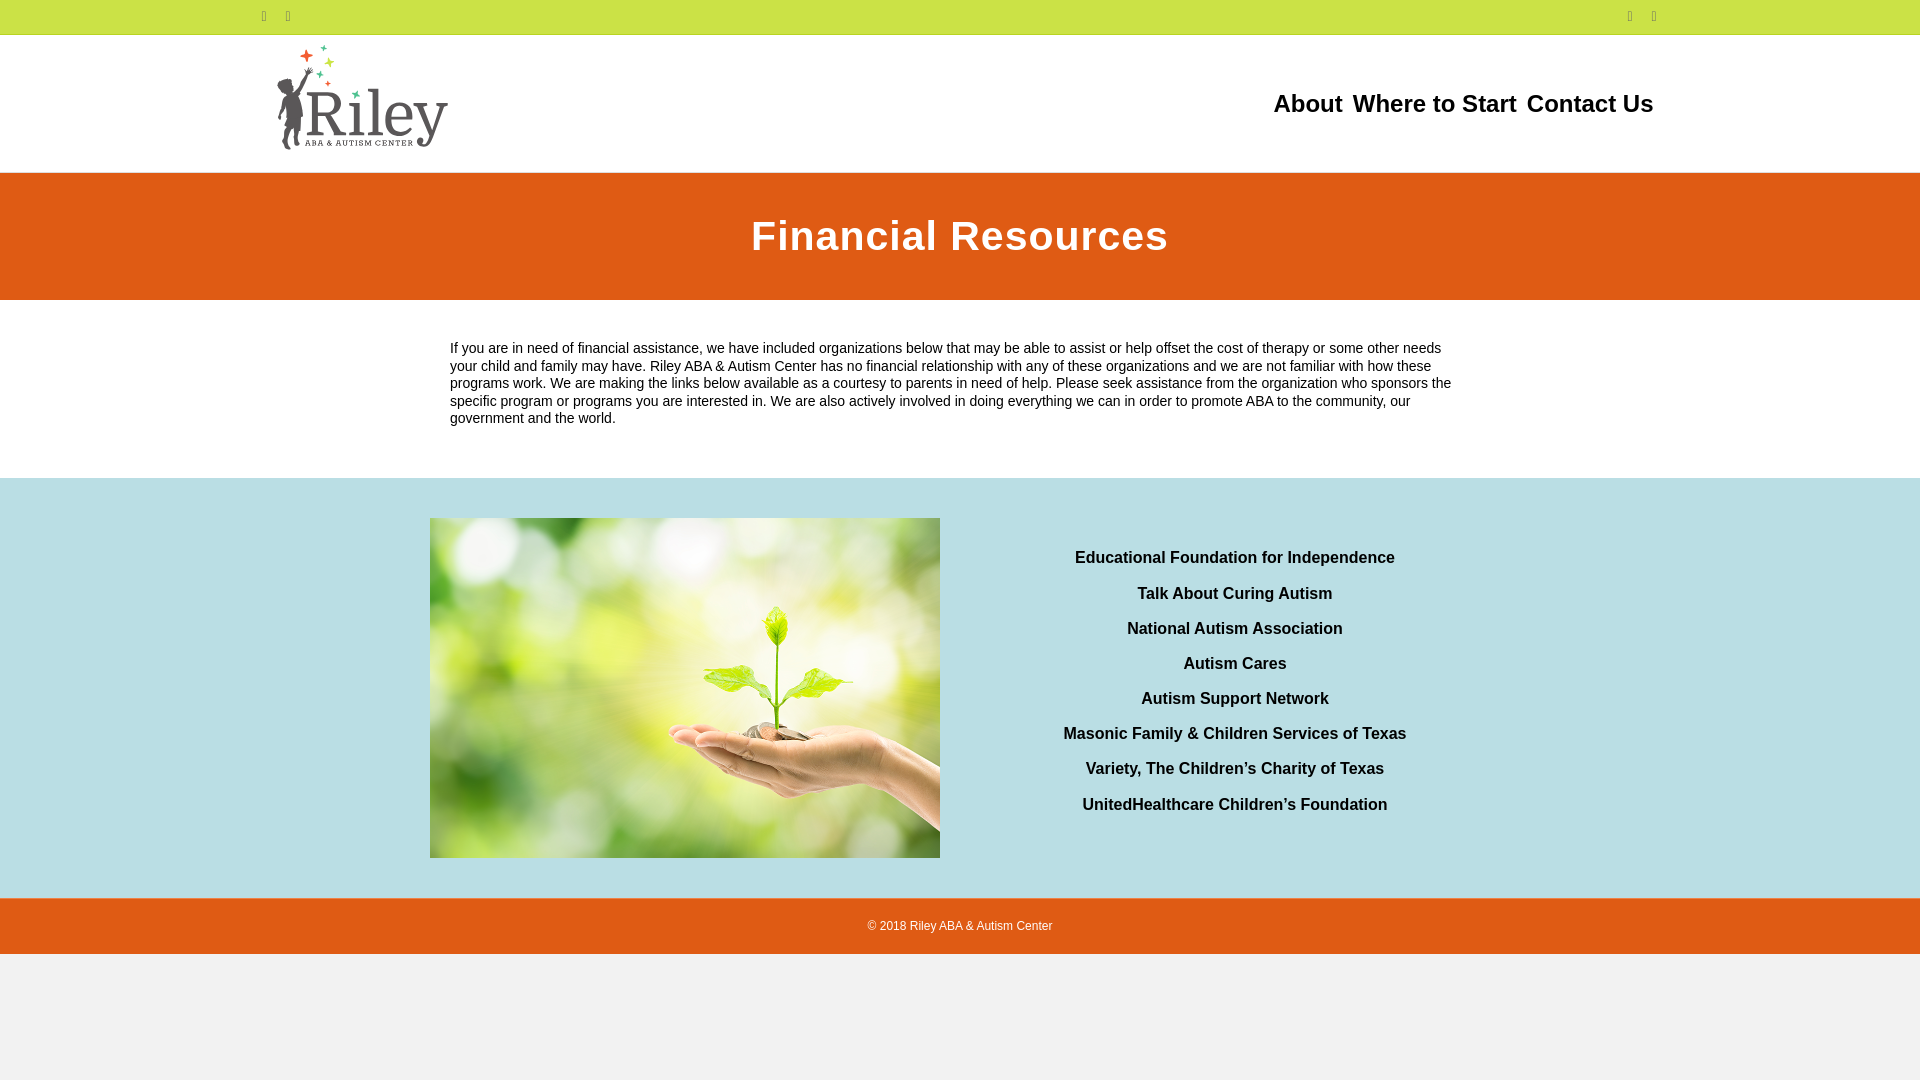 This screenshot has width=1920, height=1080. What do you see at coordinates (1234, 698) in the screenshot?
I see `Autism Support Network` at bounding box center [1234, 698].